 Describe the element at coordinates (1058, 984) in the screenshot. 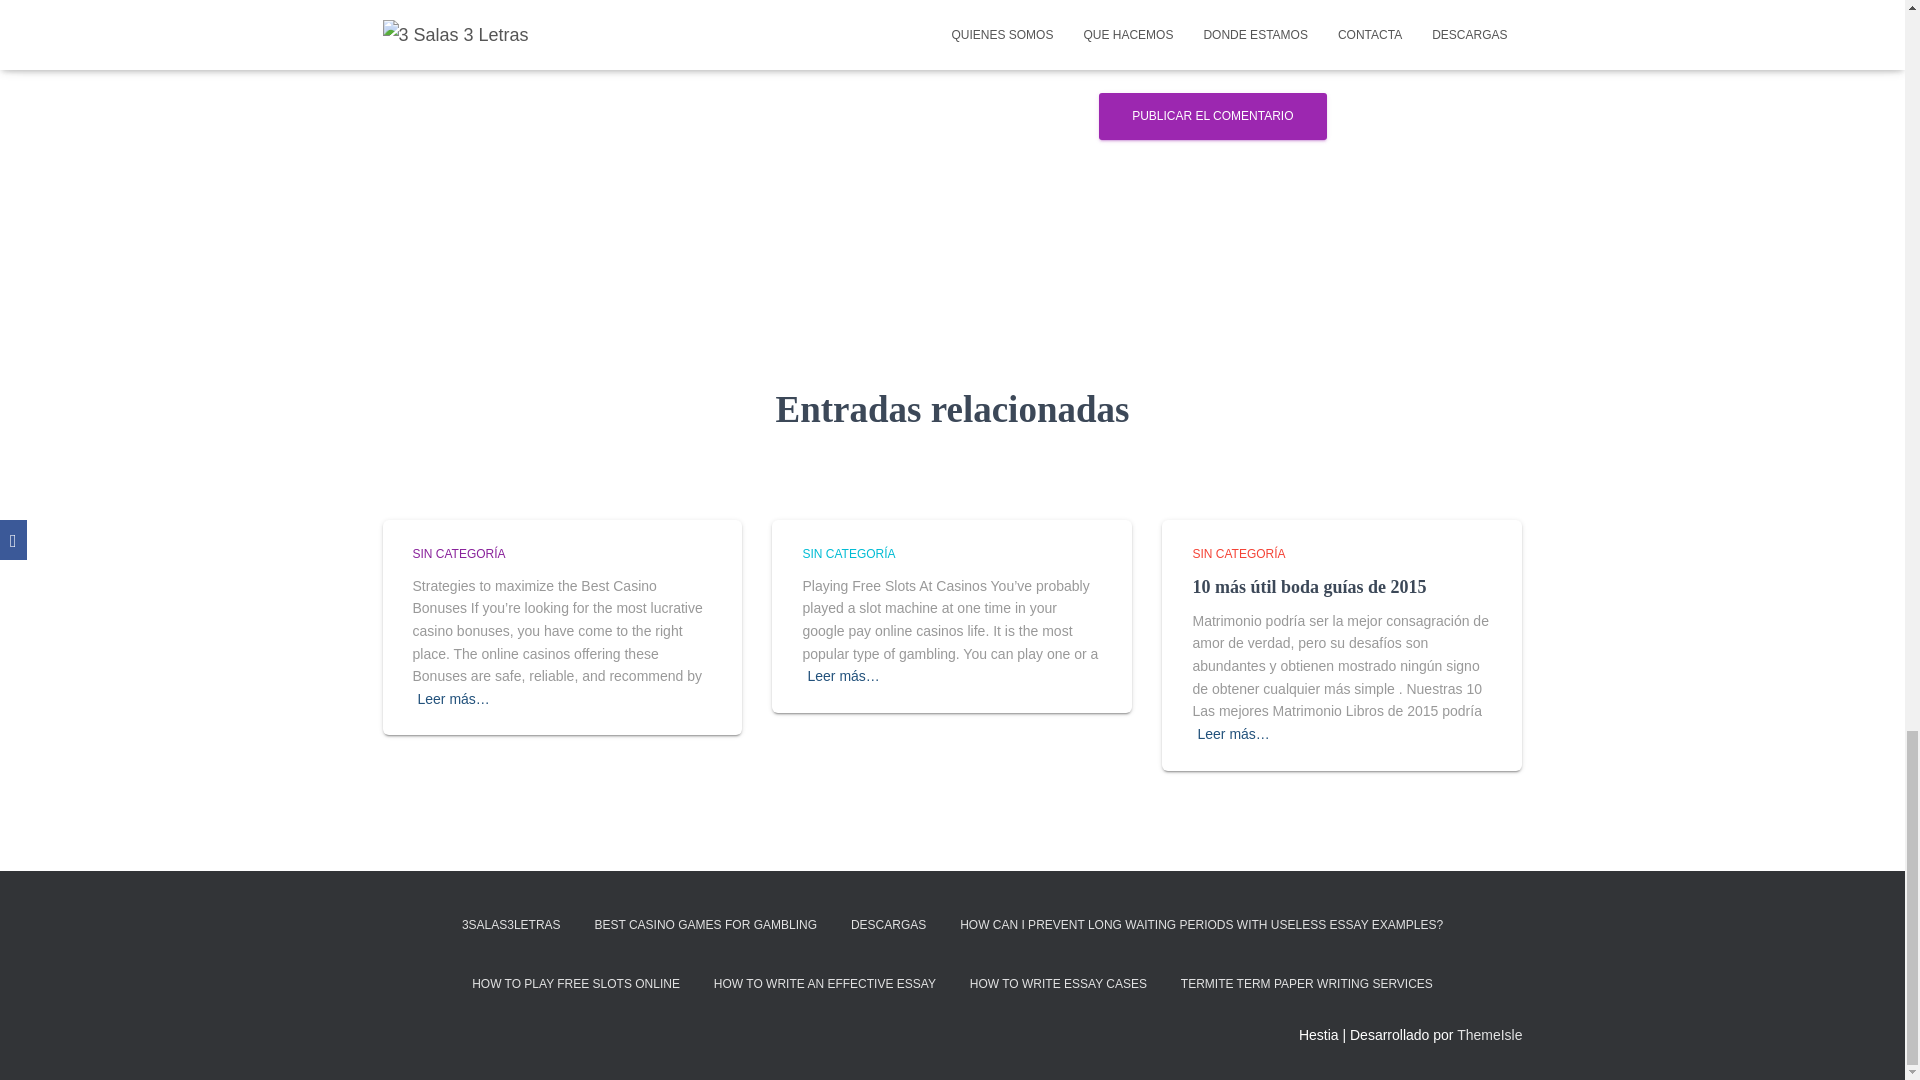

I see `HOW TO WRITE ESSAY CASES` at that location.